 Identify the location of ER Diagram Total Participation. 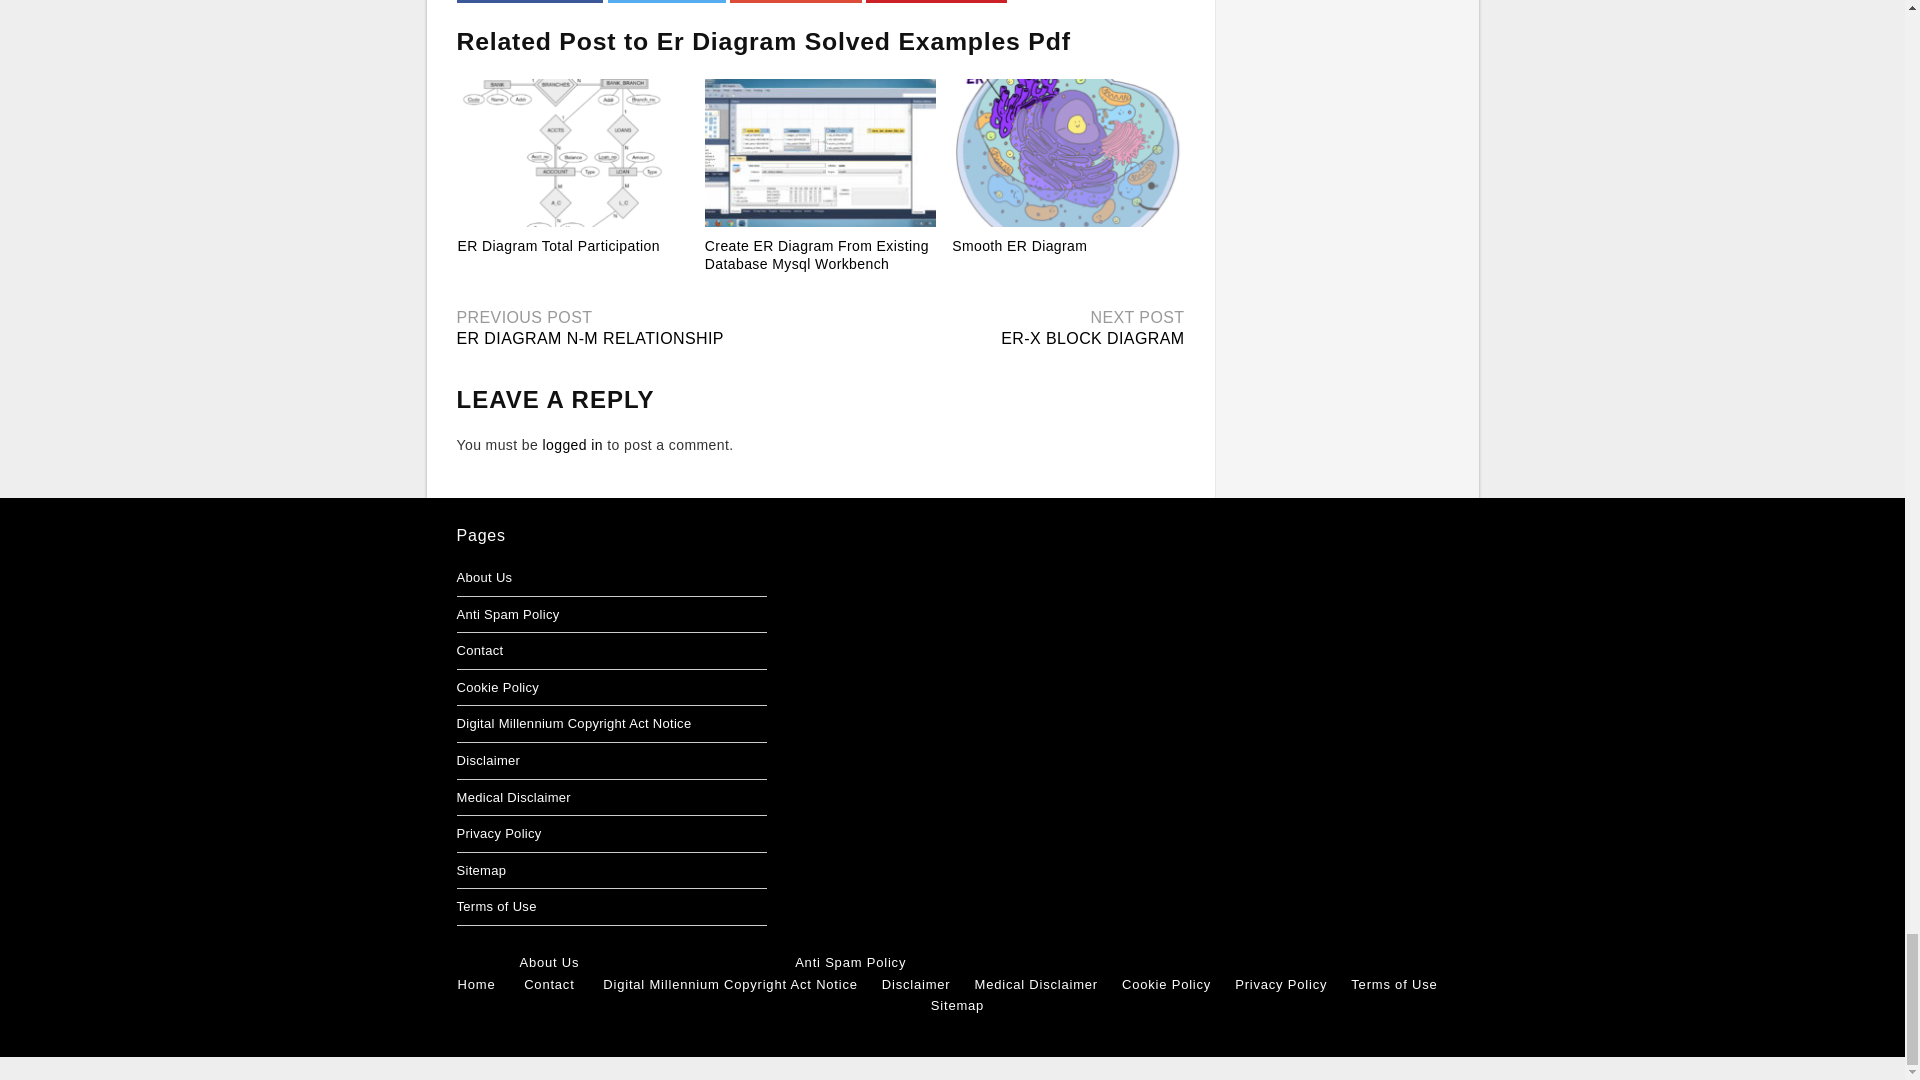
(559, 245).